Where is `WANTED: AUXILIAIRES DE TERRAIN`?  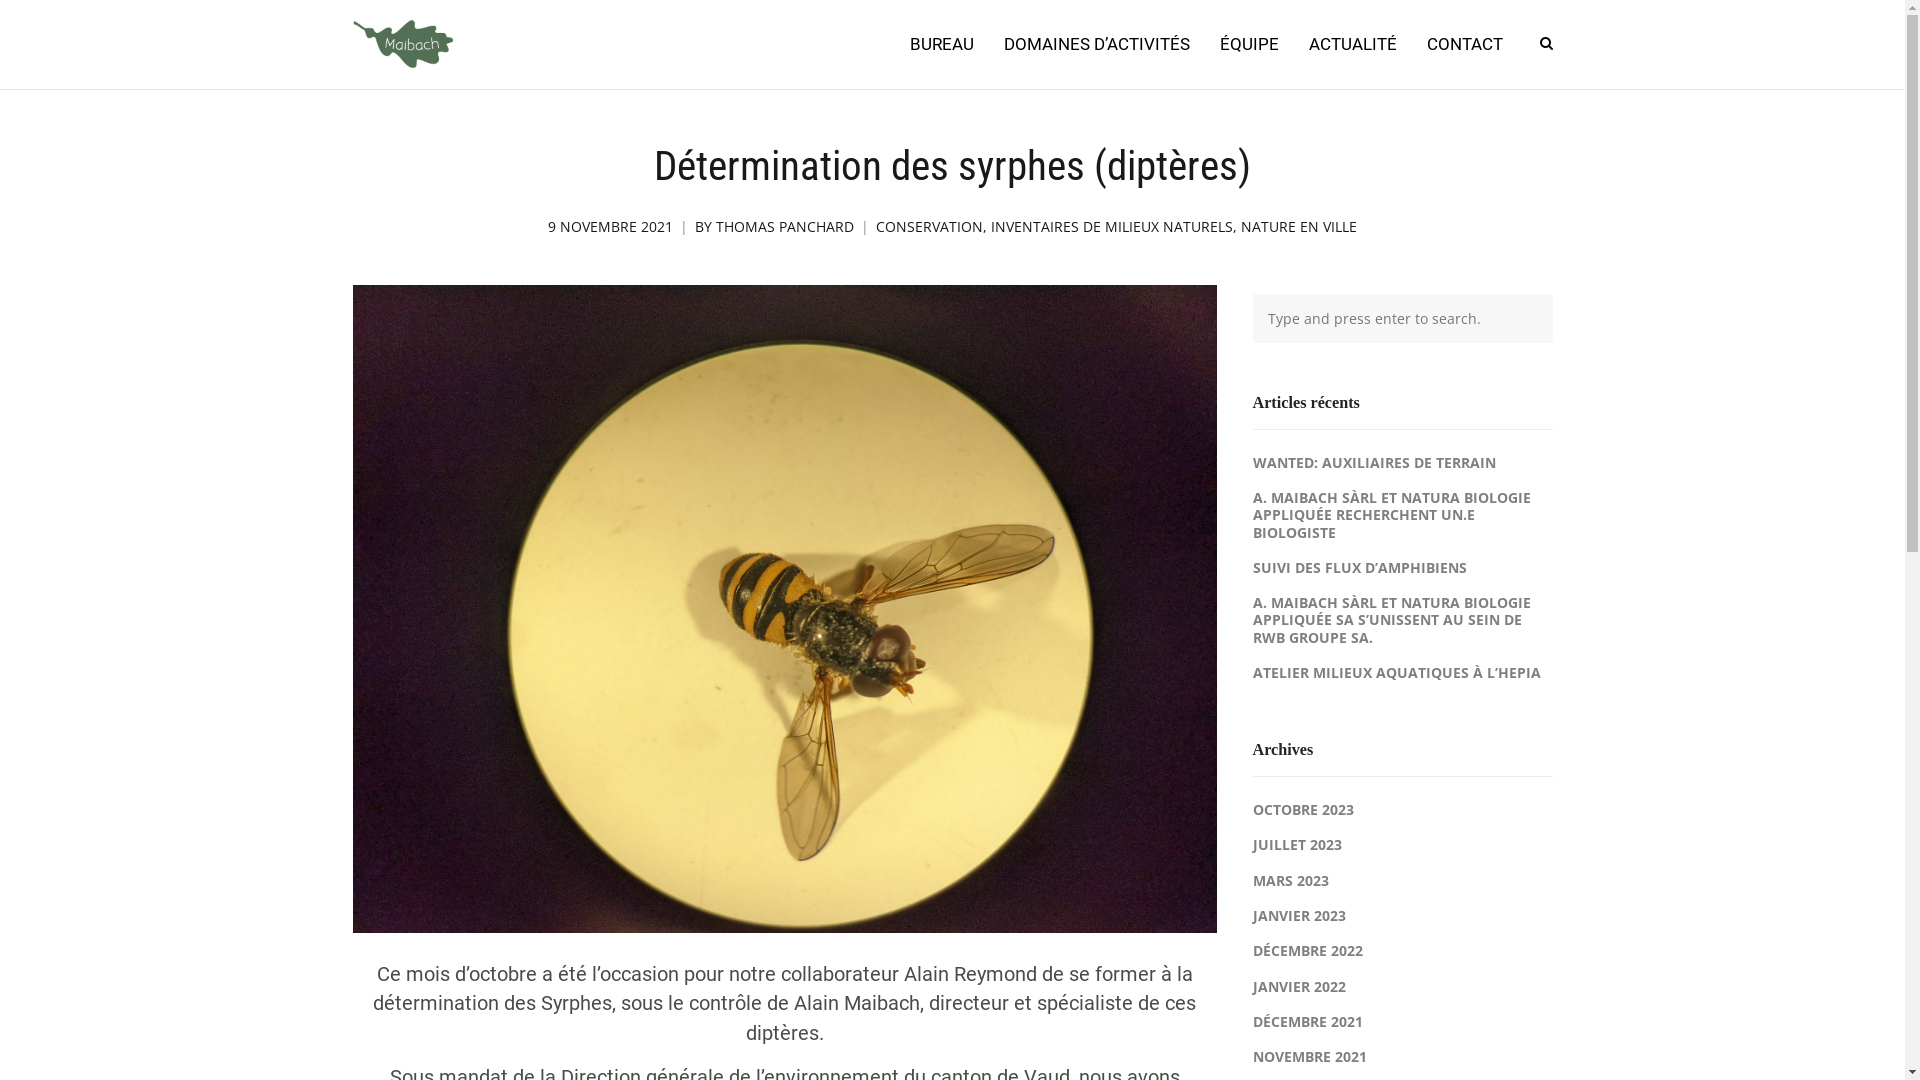
WANTED: AUXILIAIRES DE TERRAIN is located at coordinates (1374, 462).